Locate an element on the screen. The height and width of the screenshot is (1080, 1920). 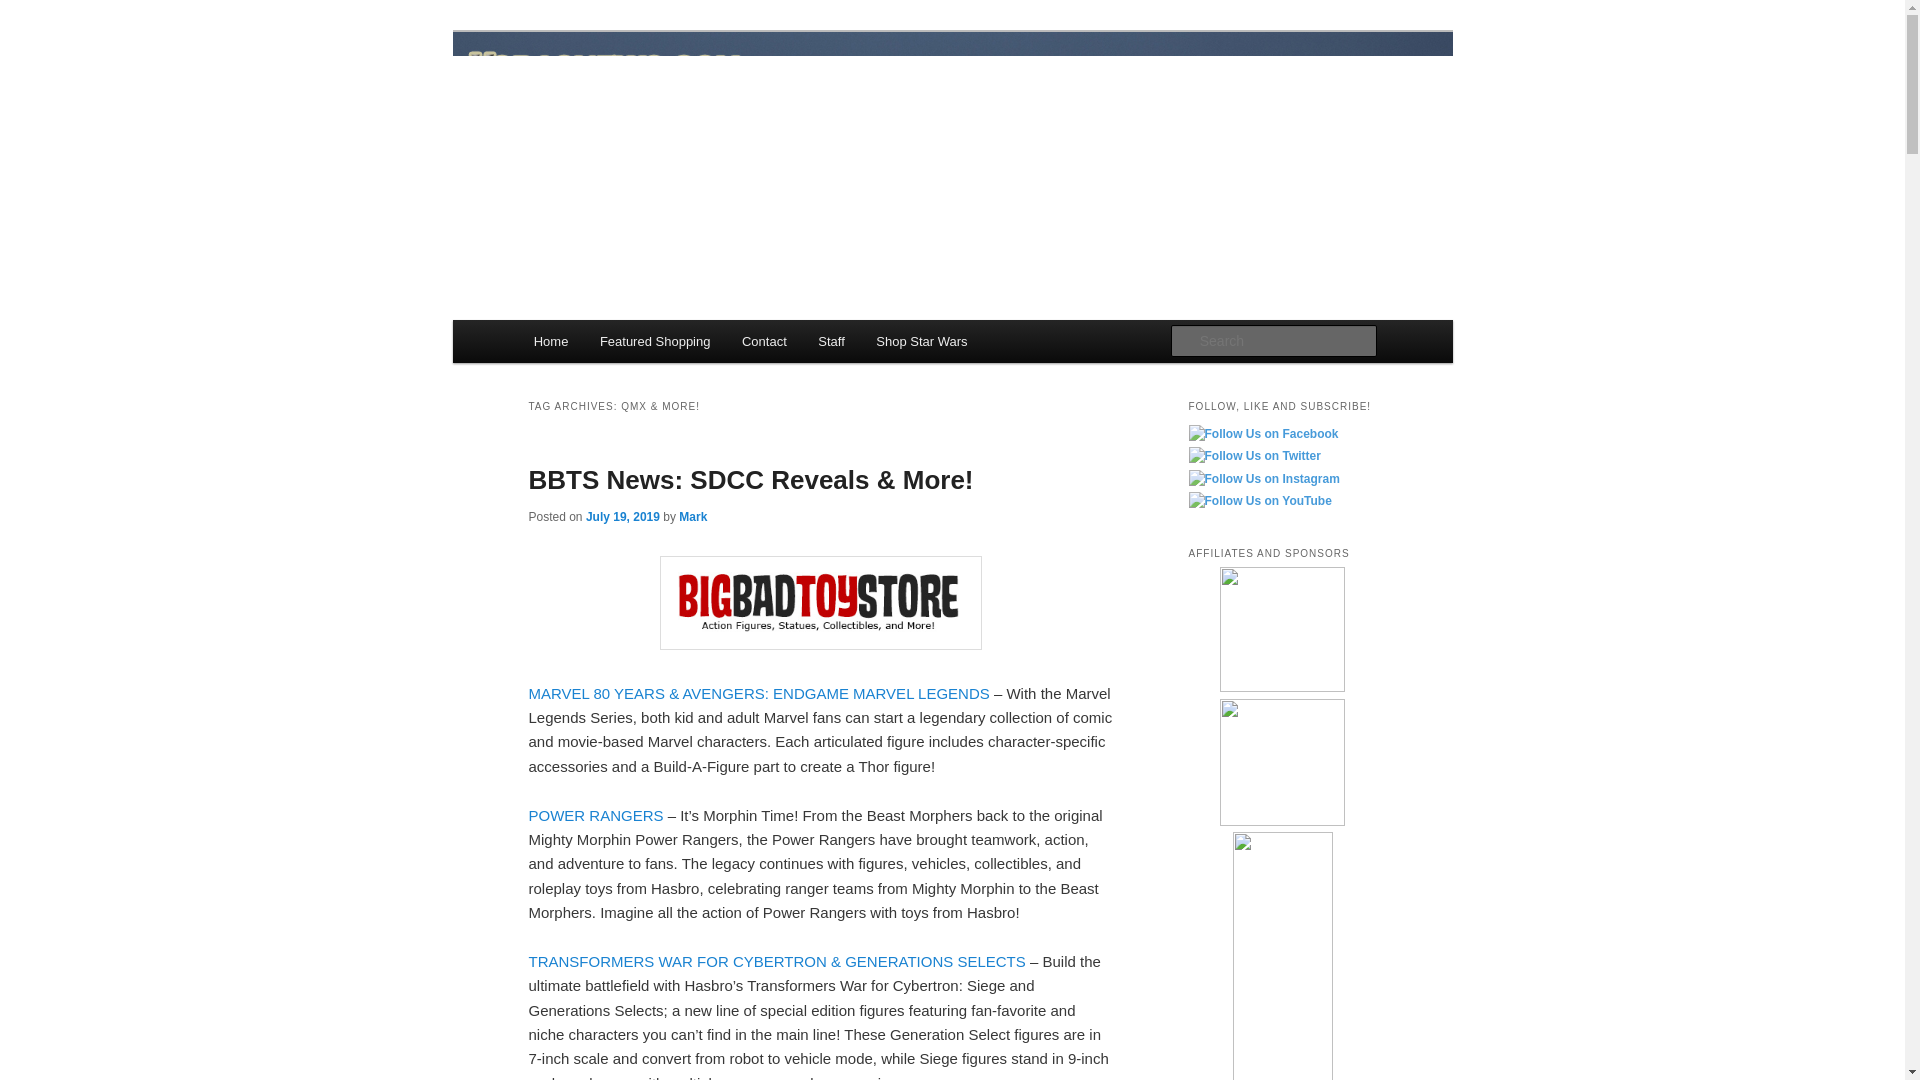
Follow Us on Instagram is located at coordinates (1263, 480).